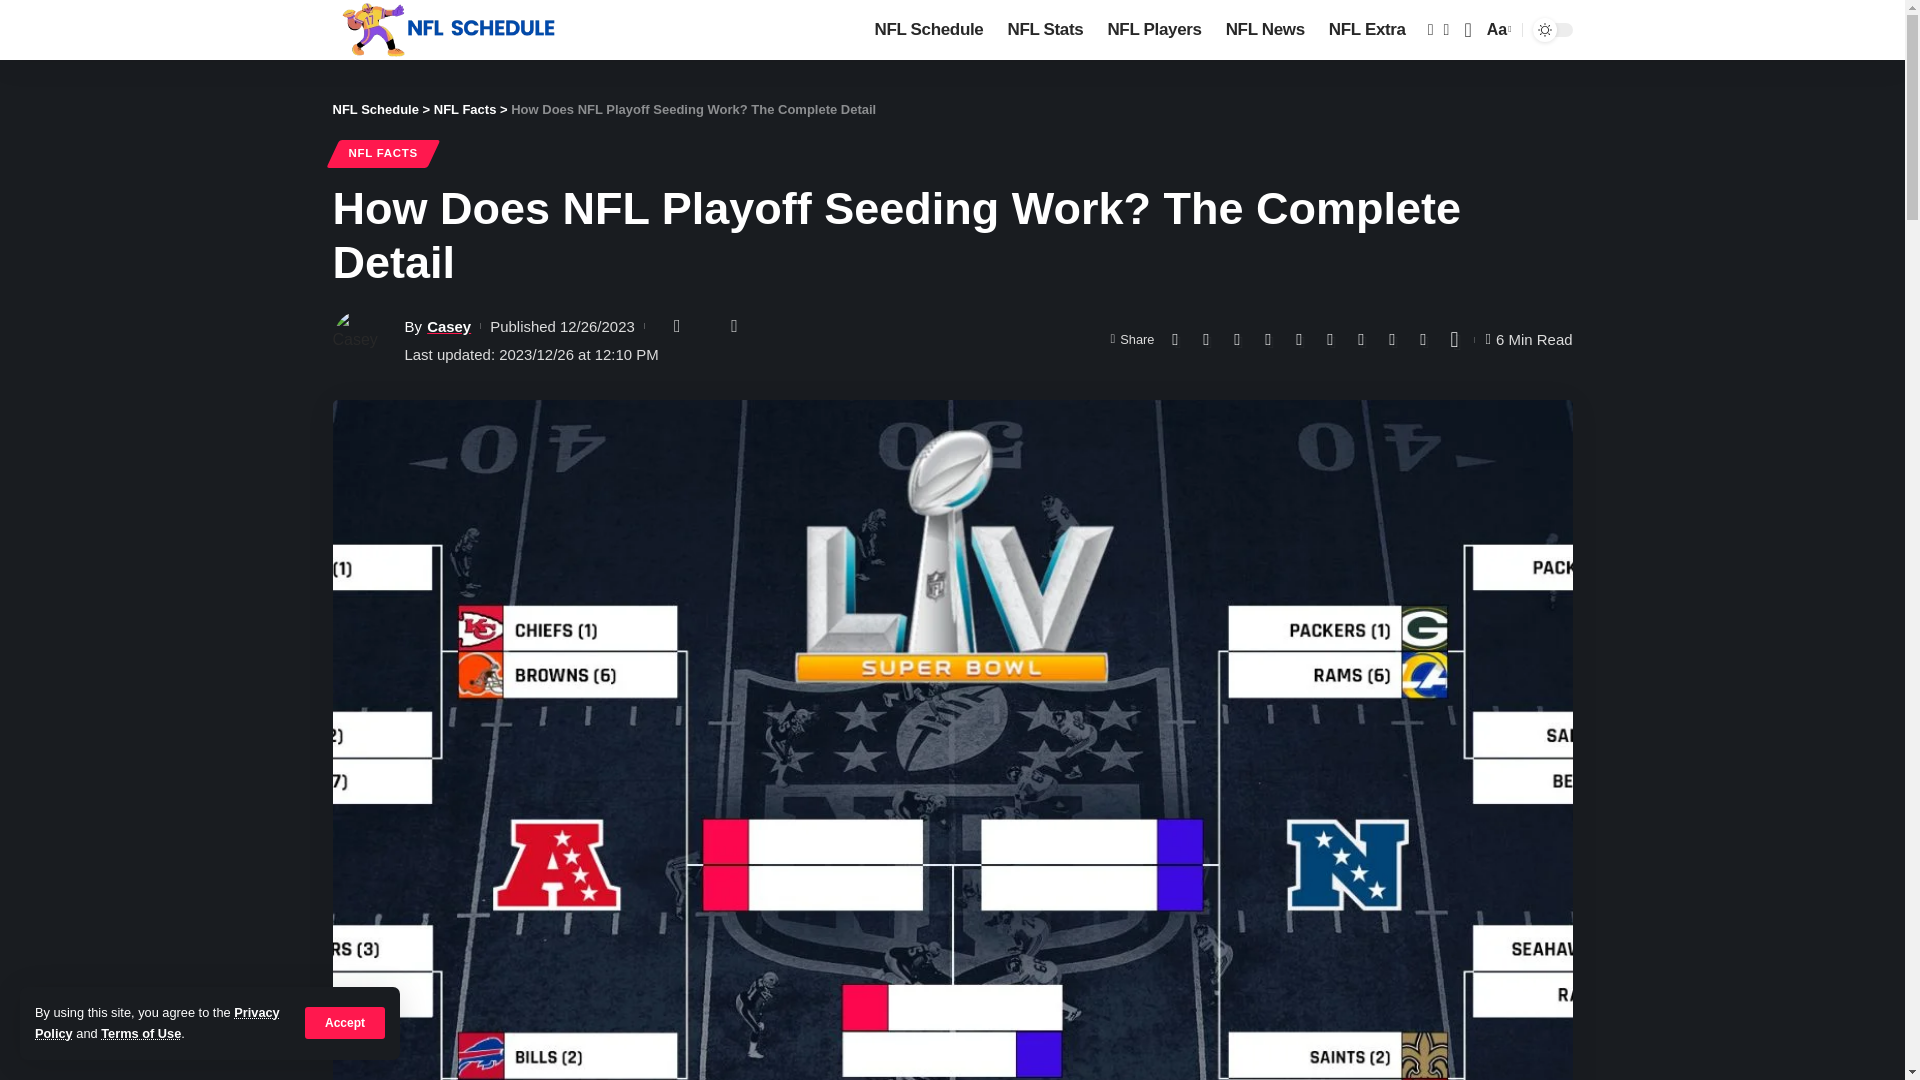  What do you see at coordinates (157, 1022) in the screenshot?
I see `Privacy Policy` at bounding box center [157, 1022].